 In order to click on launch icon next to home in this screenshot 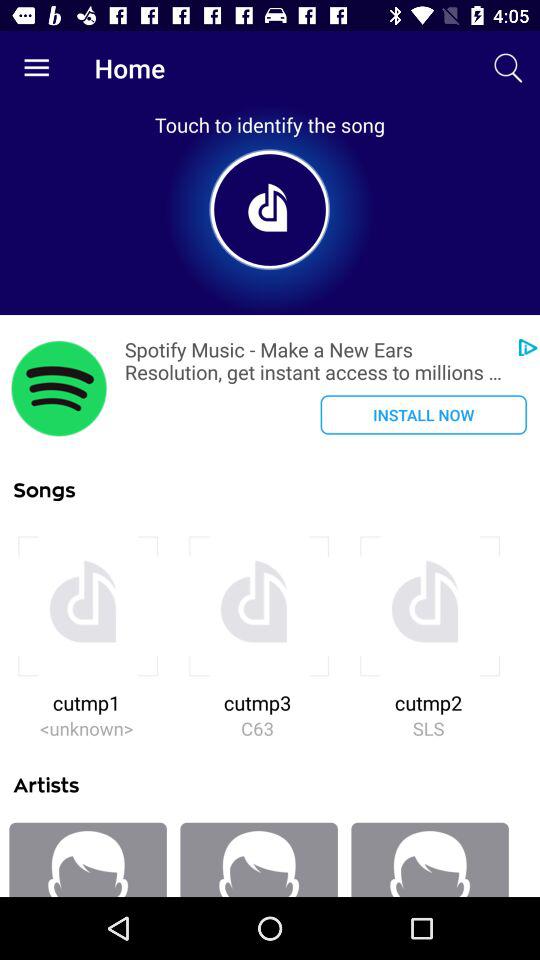, I will do `click(508, 68)`.